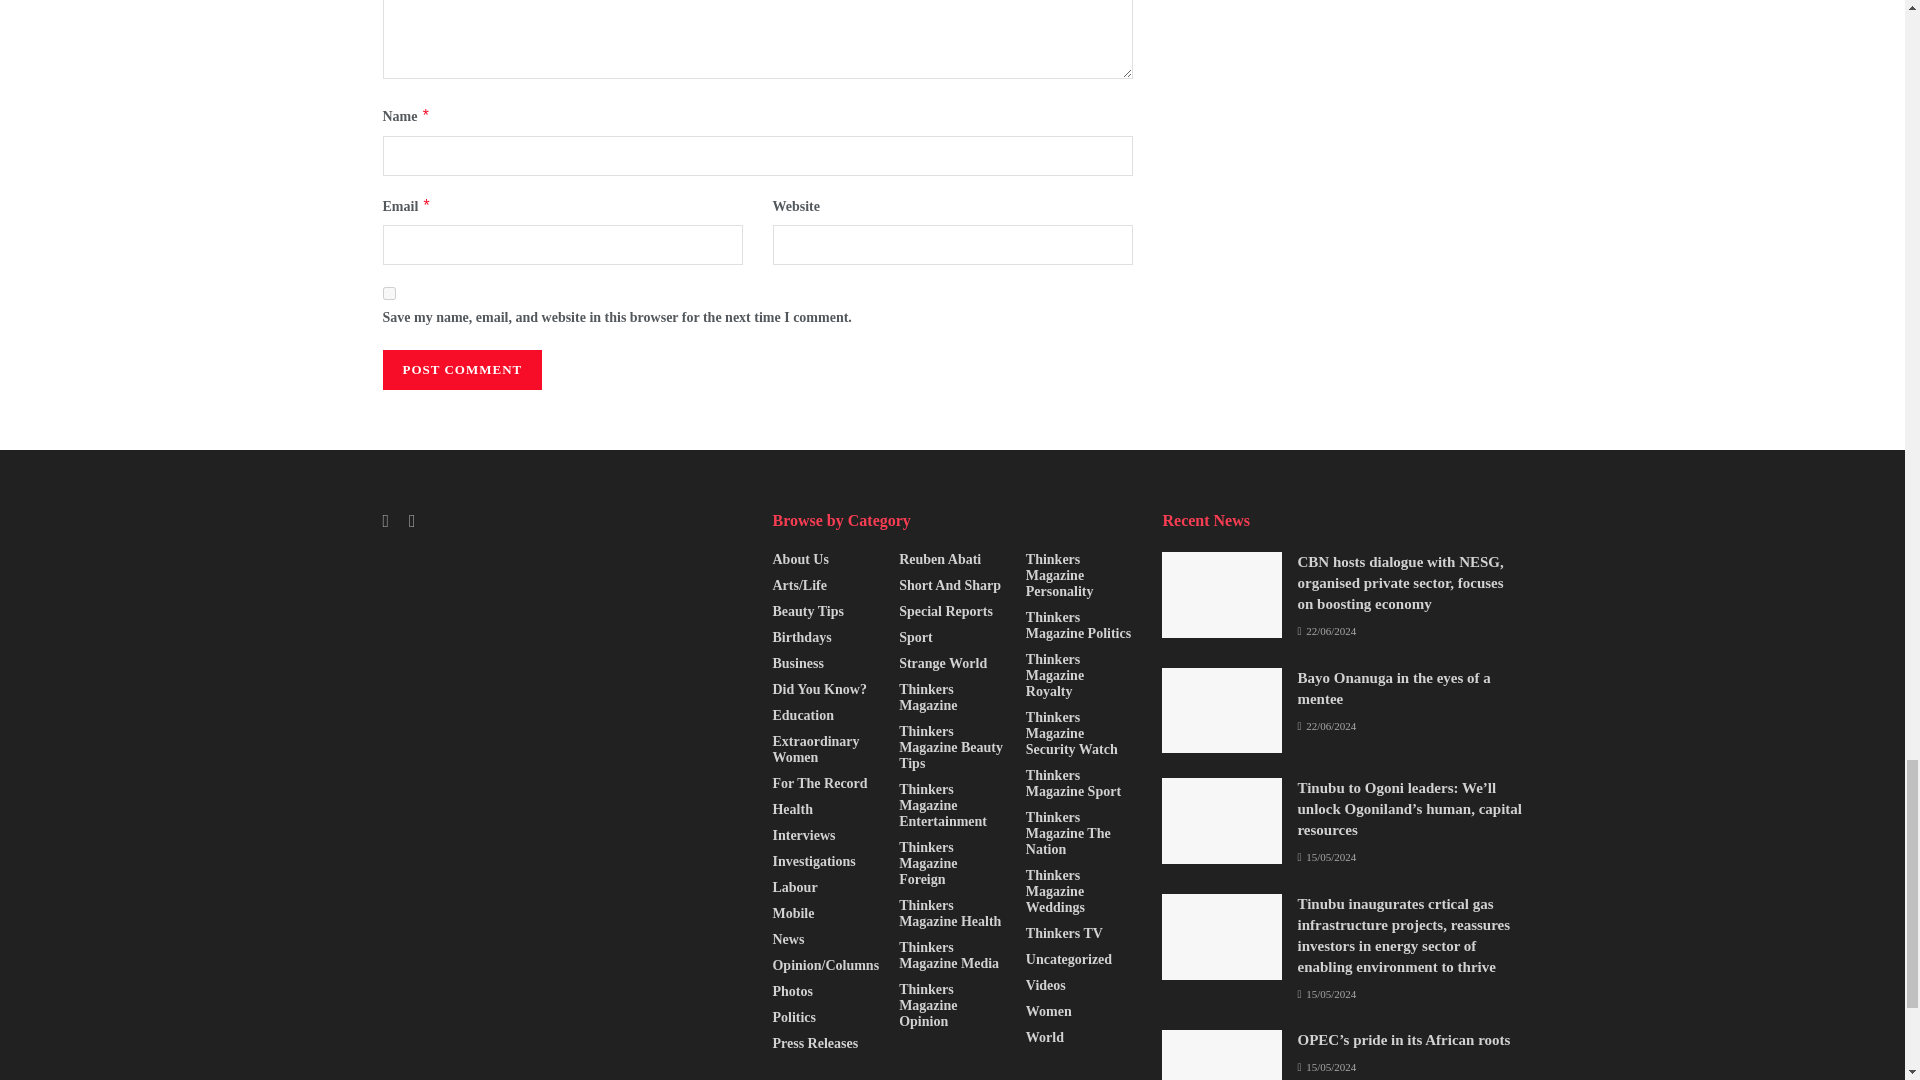 The image size is (1920, 1080). Describe the element at coordinates (462, 369) in the screenshot. I see `Post Comment` at that location.